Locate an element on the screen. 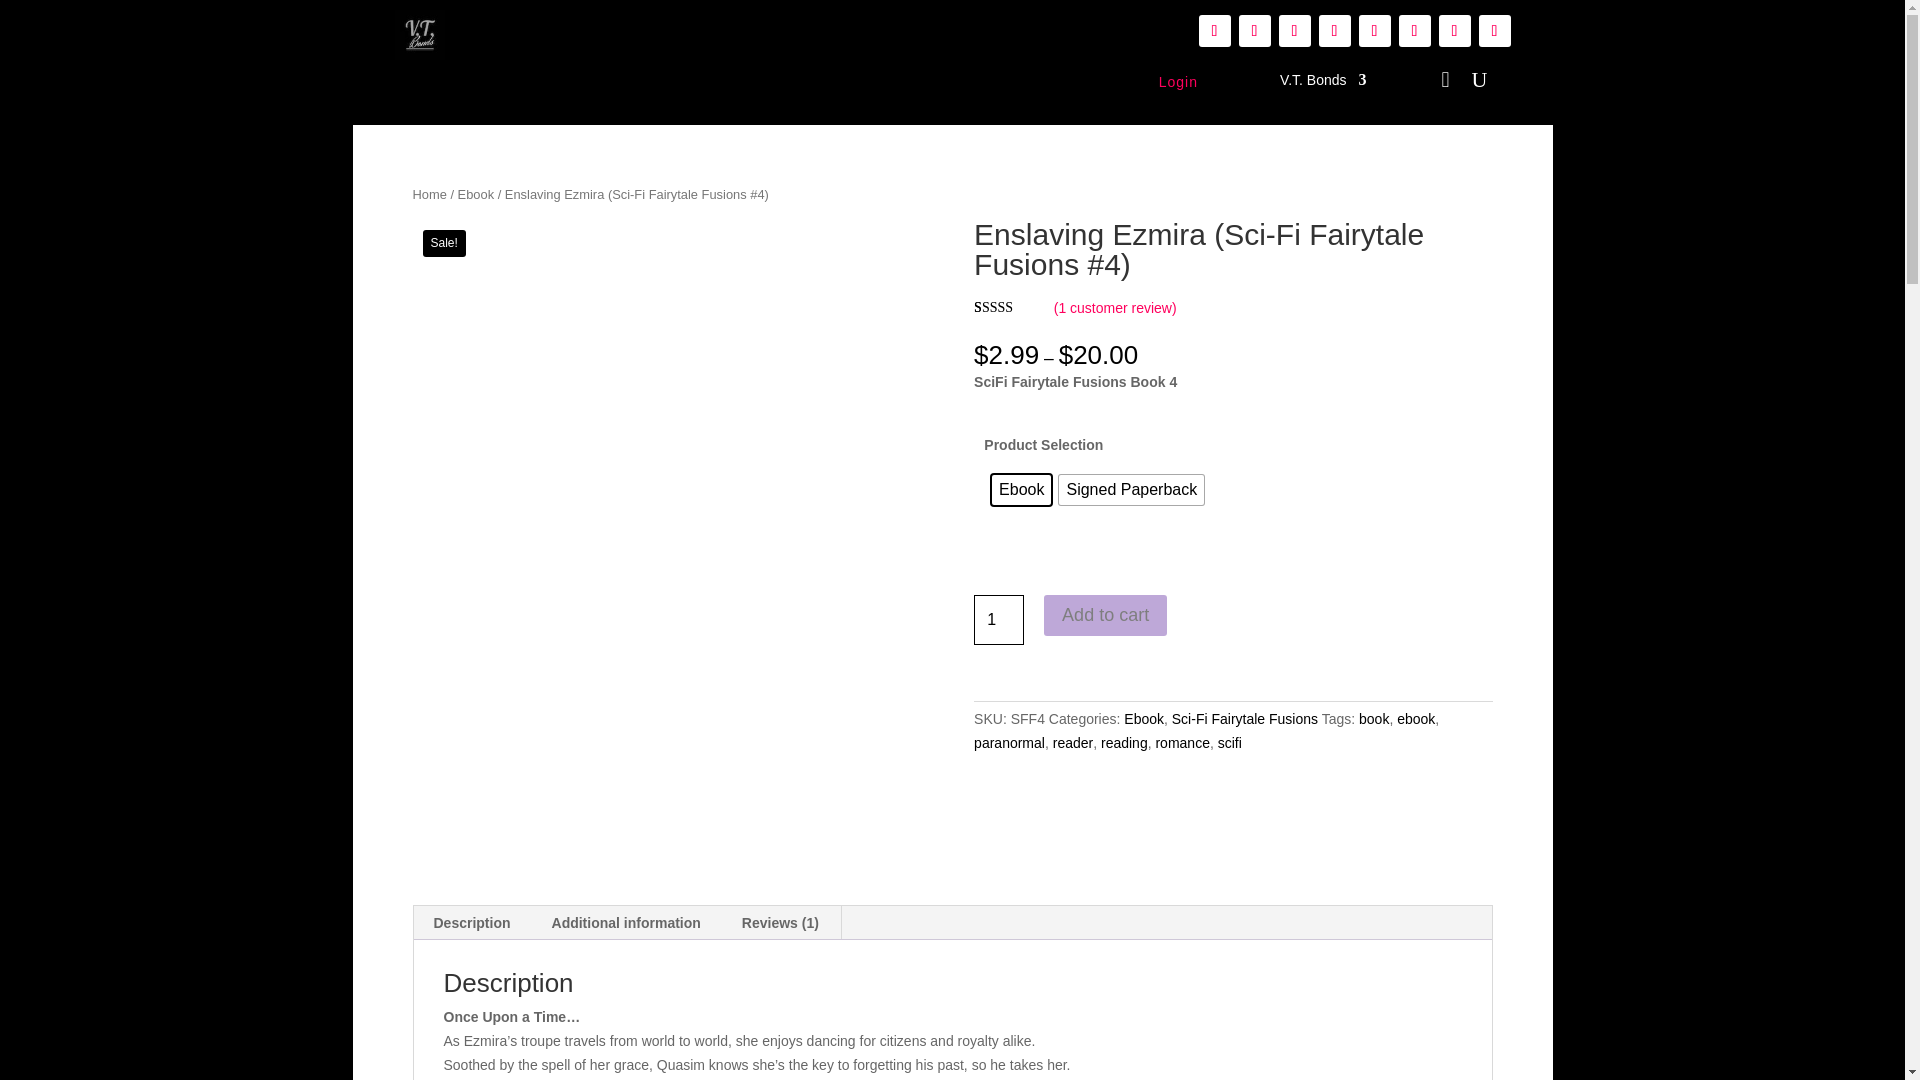 The height and width of the screenshot is (1080, 1920). Follow on Instagram is located at coordinates (1414, 31).